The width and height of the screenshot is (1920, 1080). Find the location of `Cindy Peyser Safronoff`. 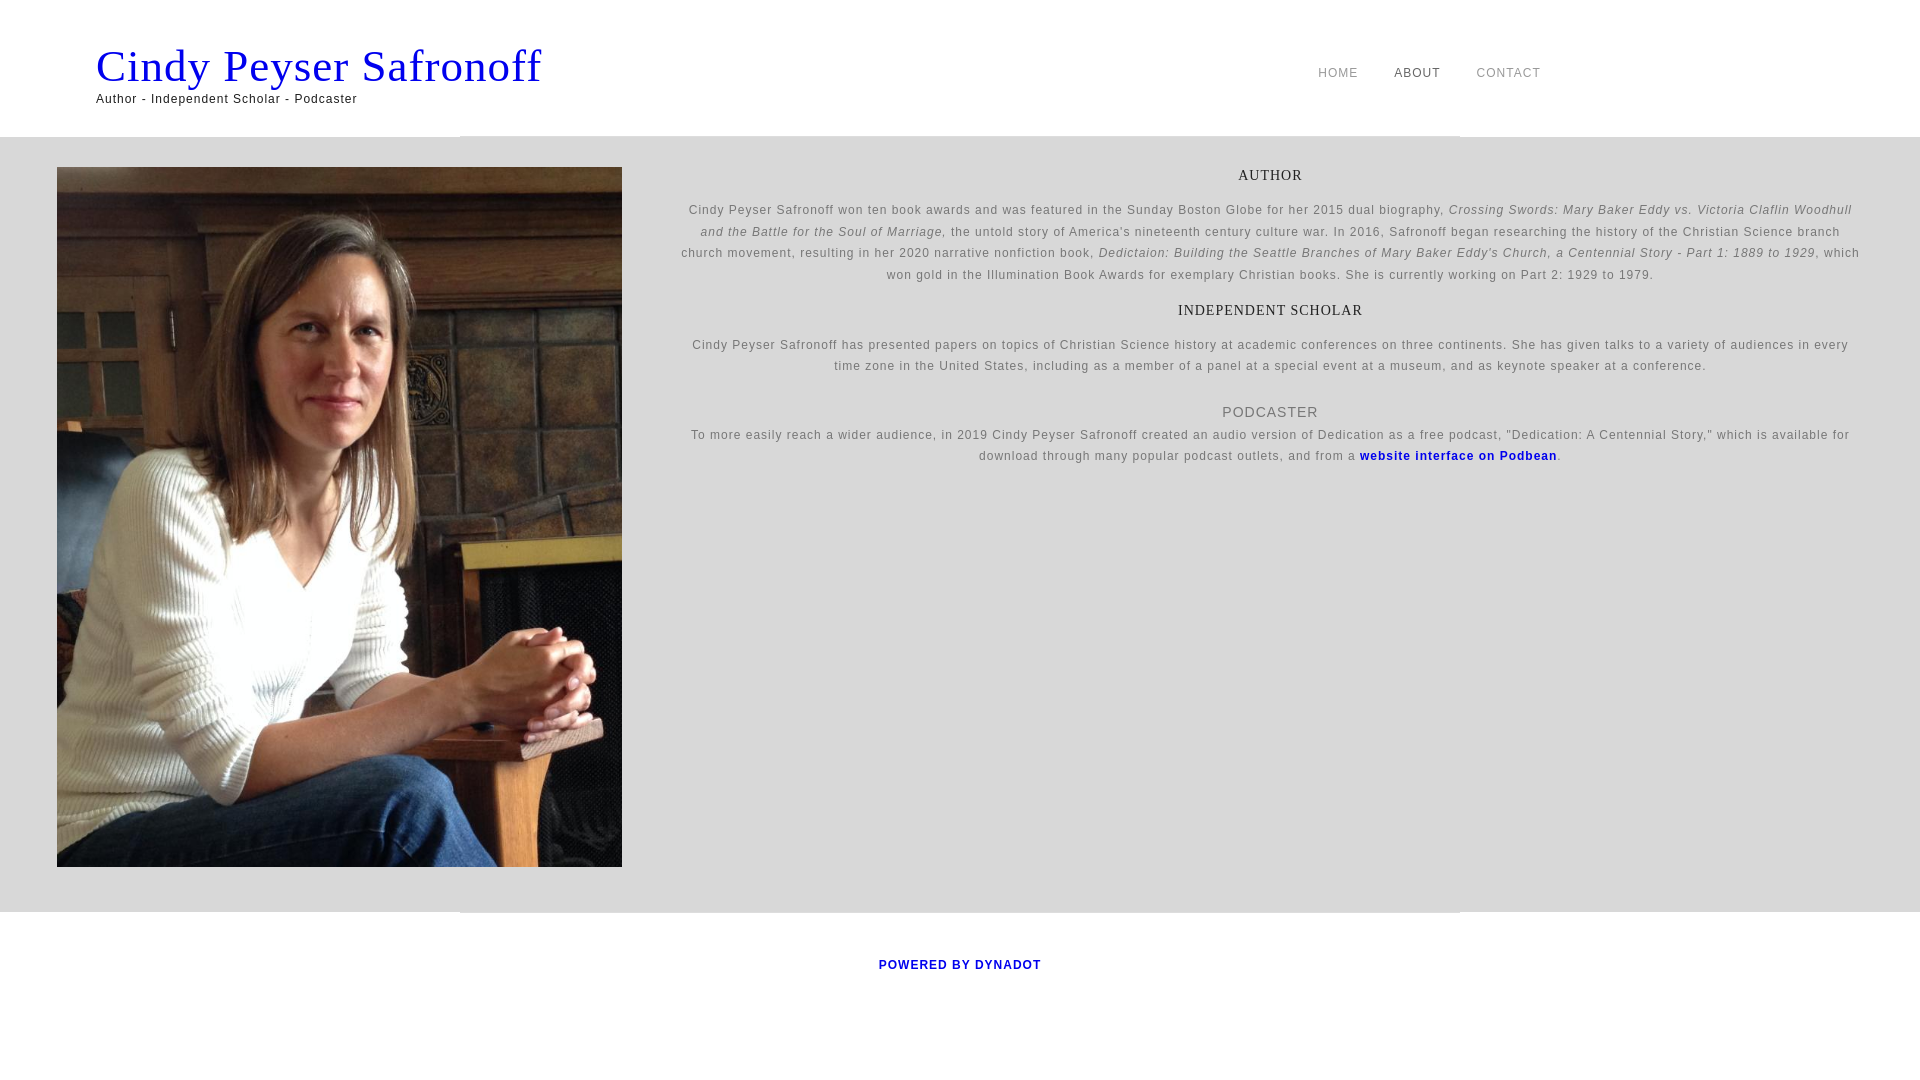

Cindy Peyser Safronoff is located at coordinates (528, 65).